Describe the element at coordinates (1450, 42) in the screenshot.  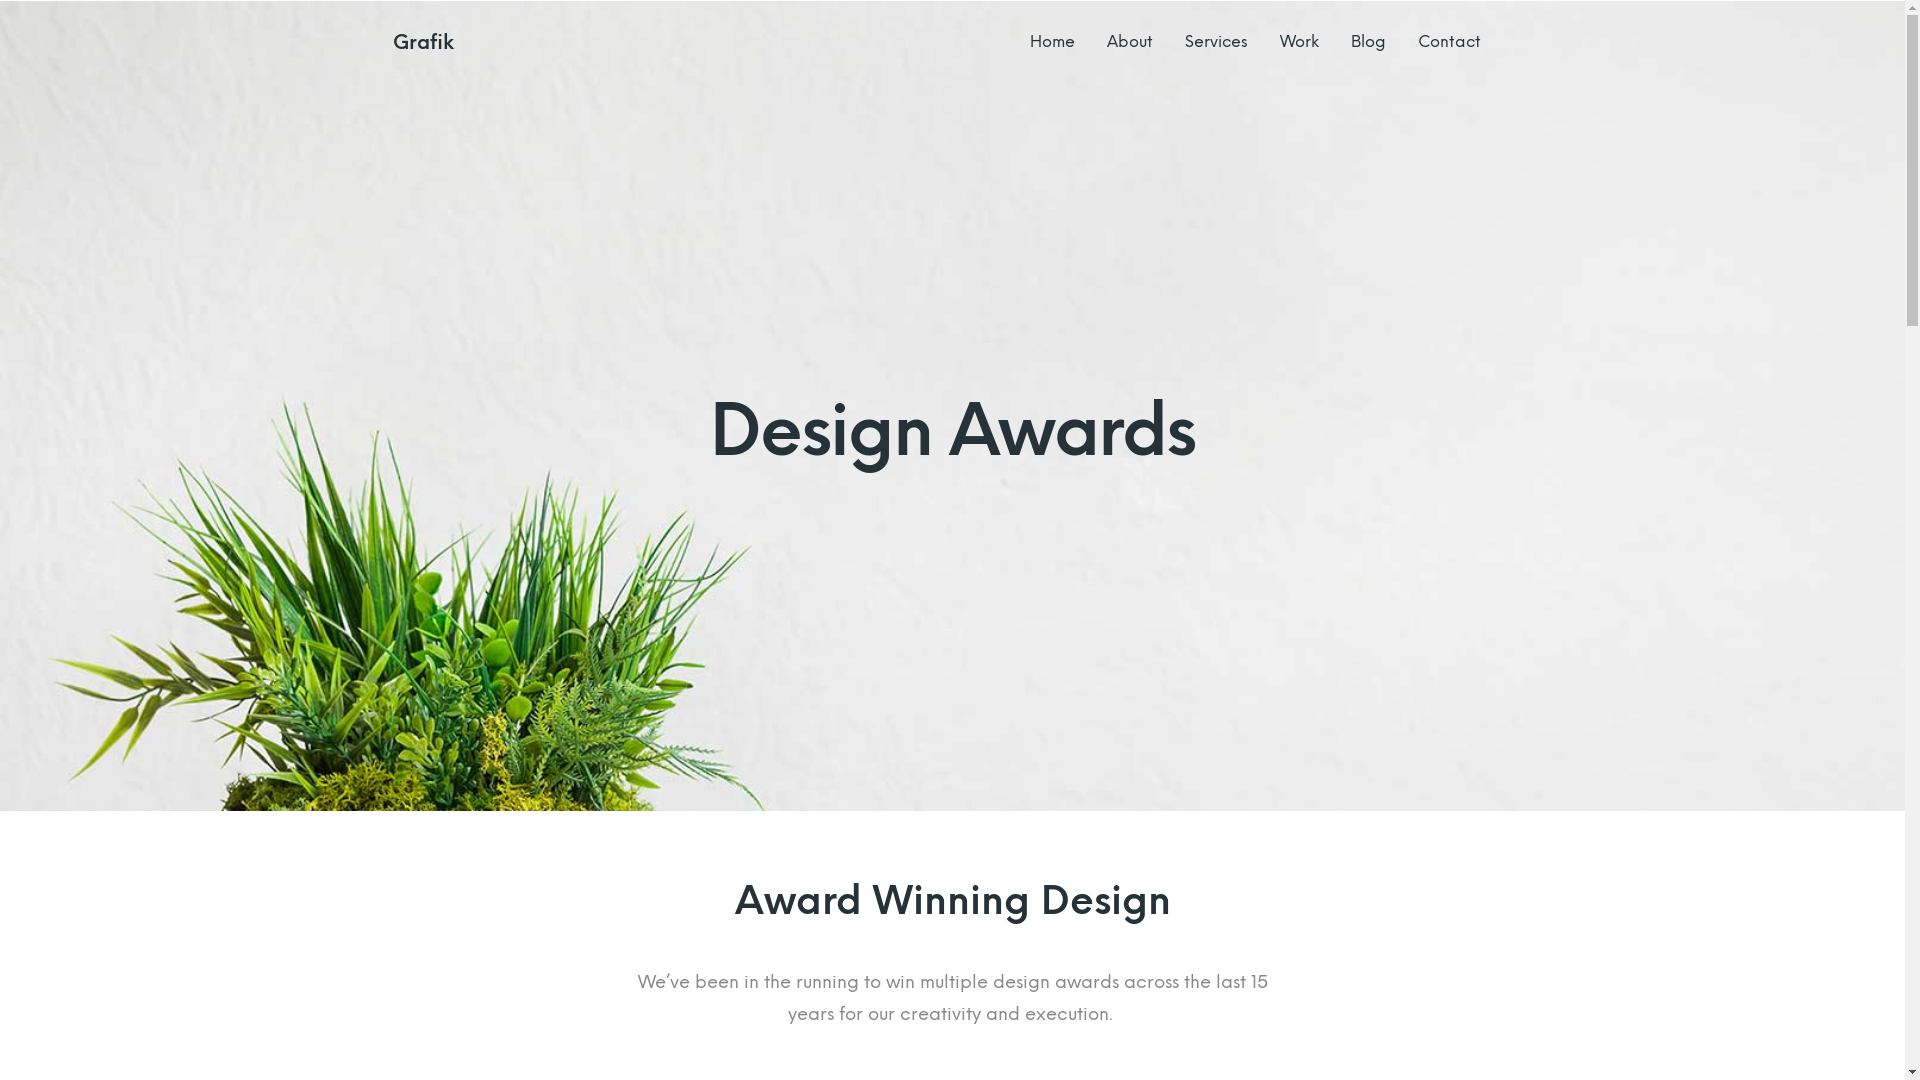
I see `Contact` at that location.